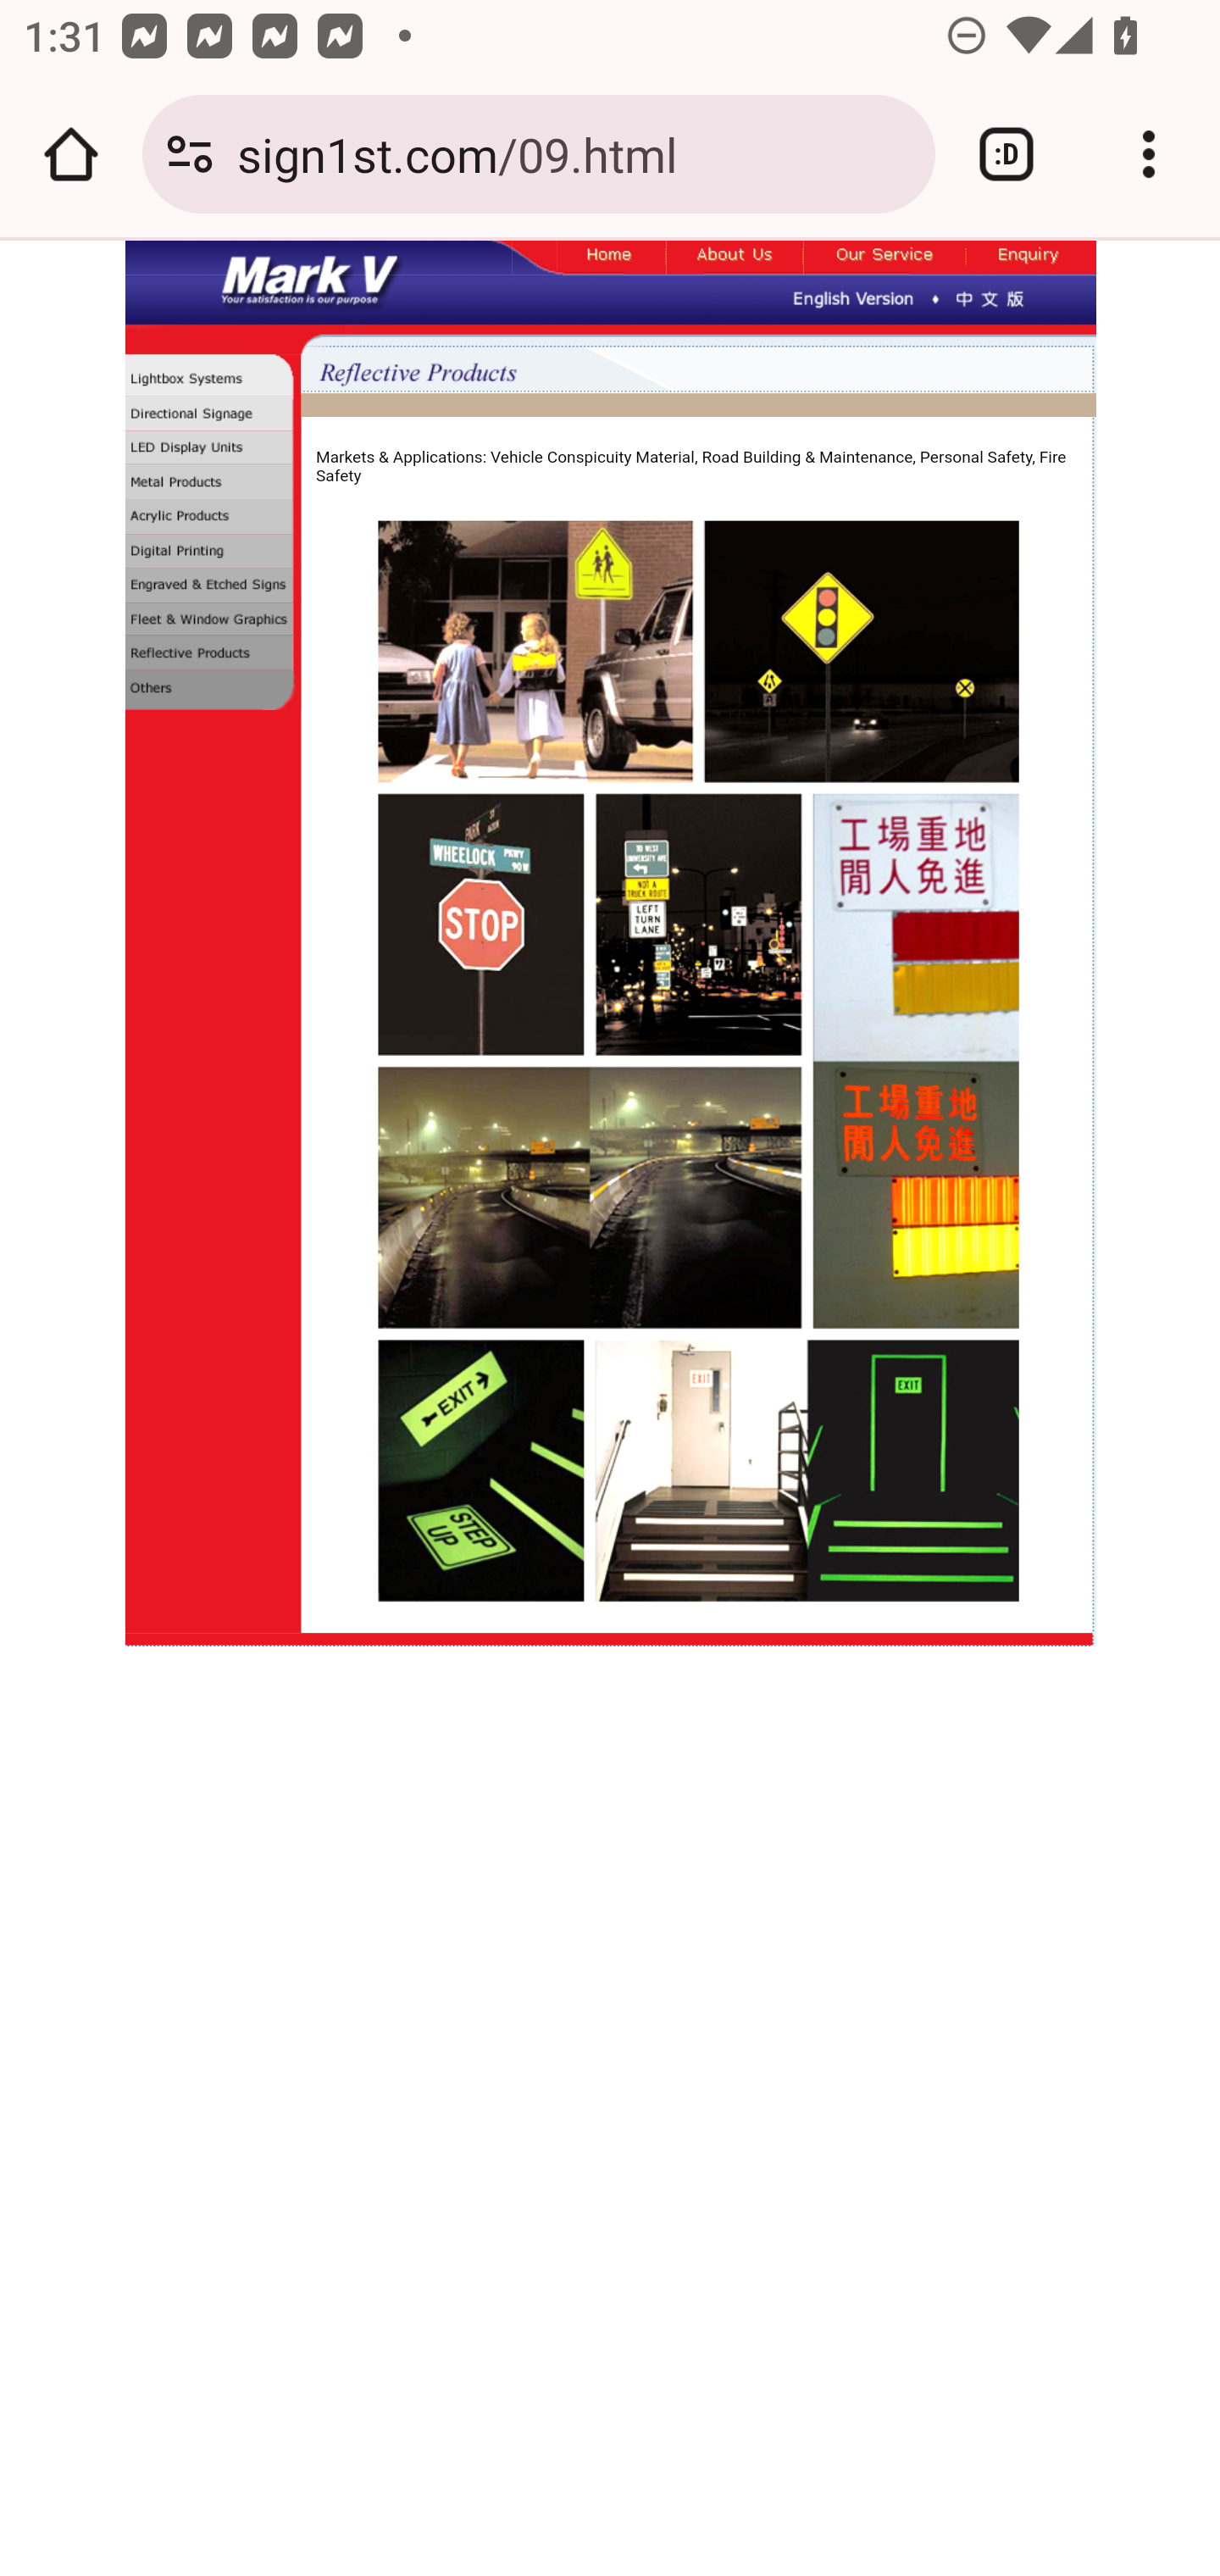  Describe the element at coordinates (212, 378) in the screenshot. I see `01` at that location.